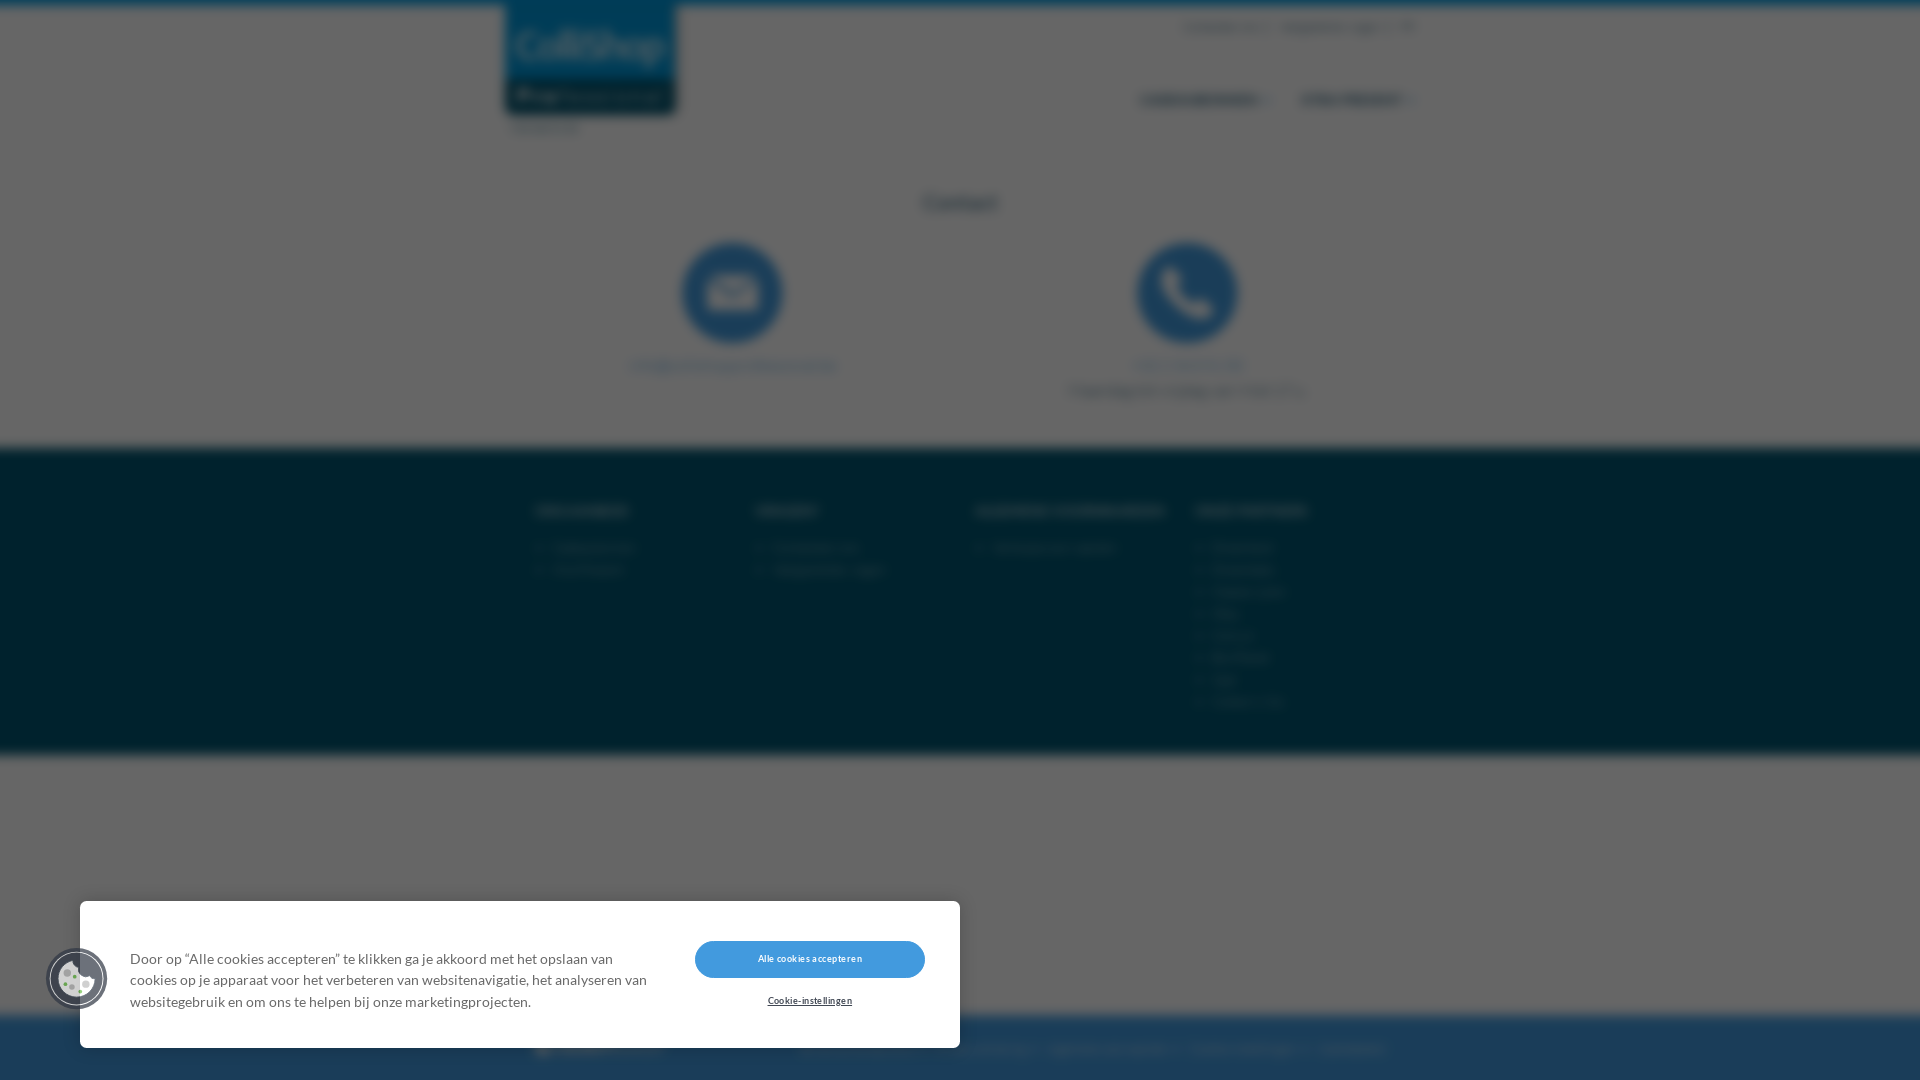 The width and height of the screenshot is (1920, 1080). Describe the element at coordinates (588, 569) in the screenshot. I see `Xtra Present` at that location.